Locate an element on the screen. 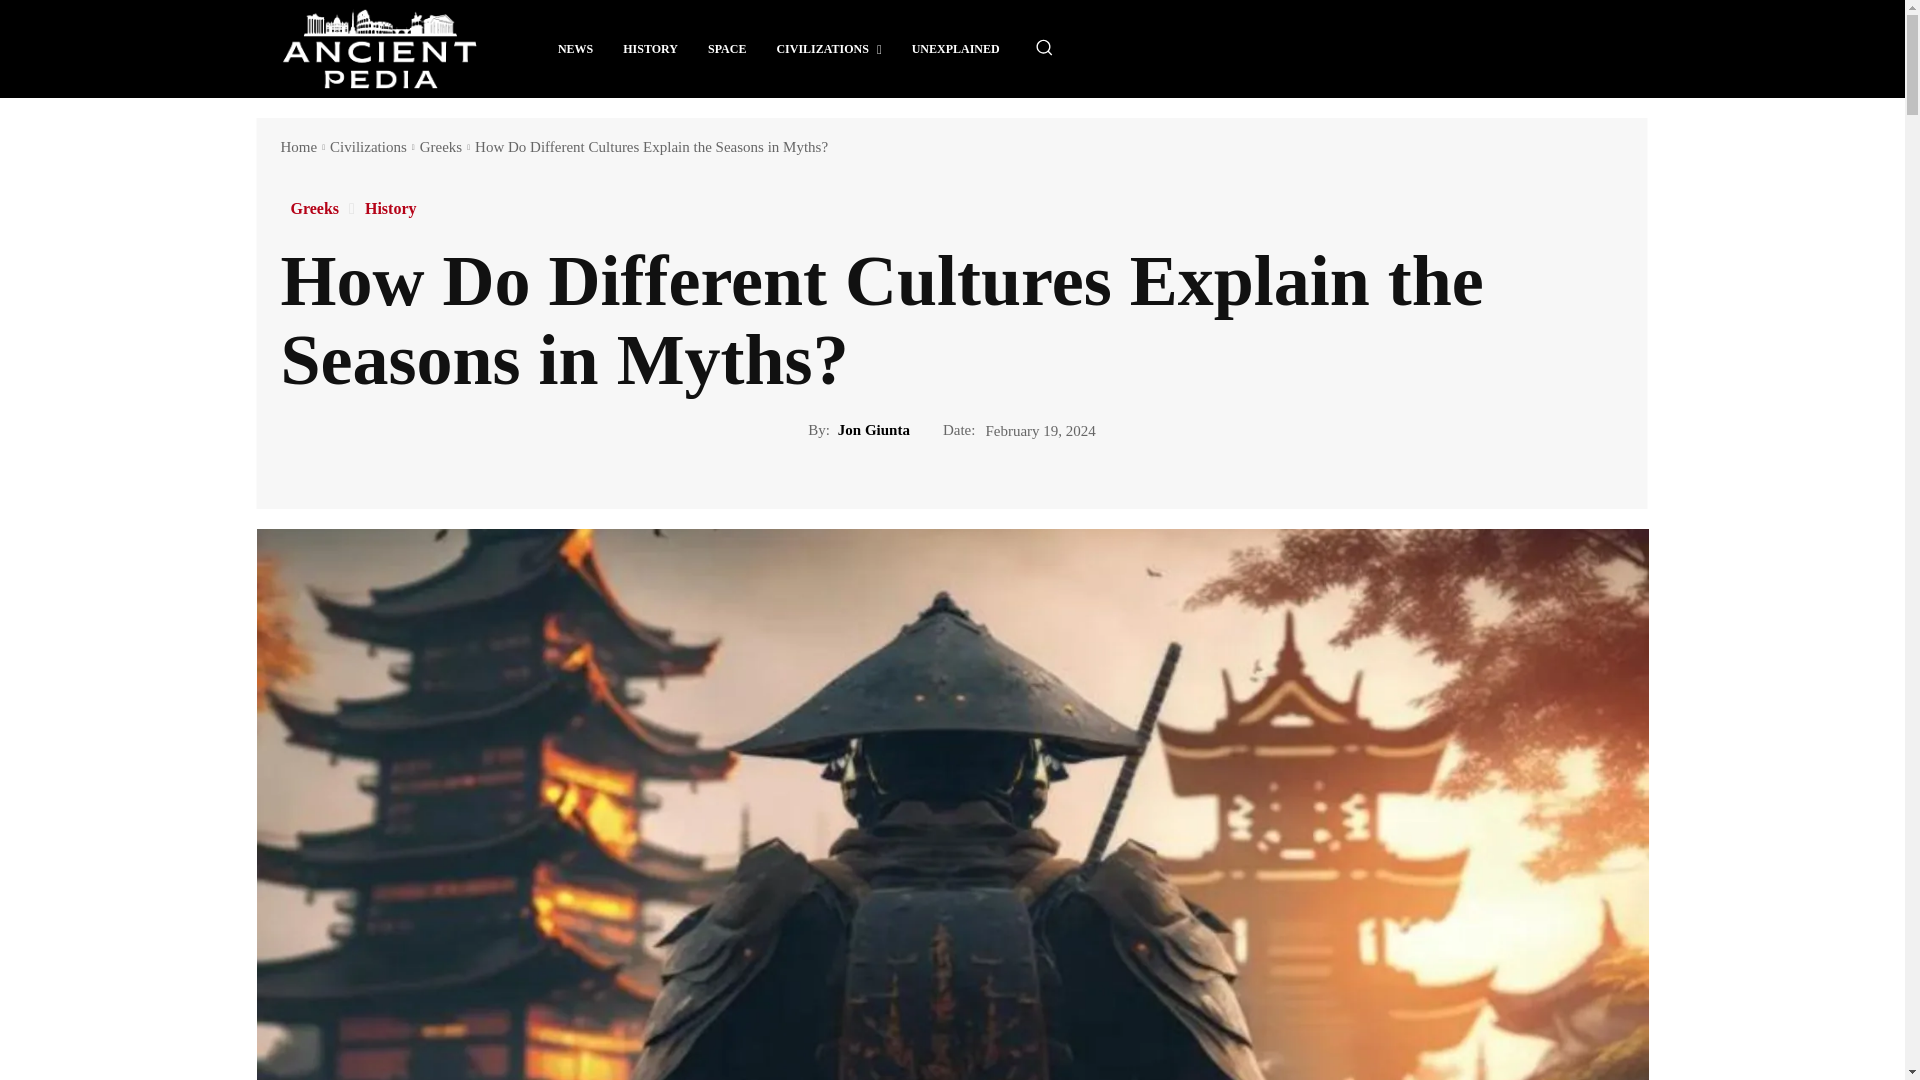  UNEXPLAINED is located at coordinates (956, 48).